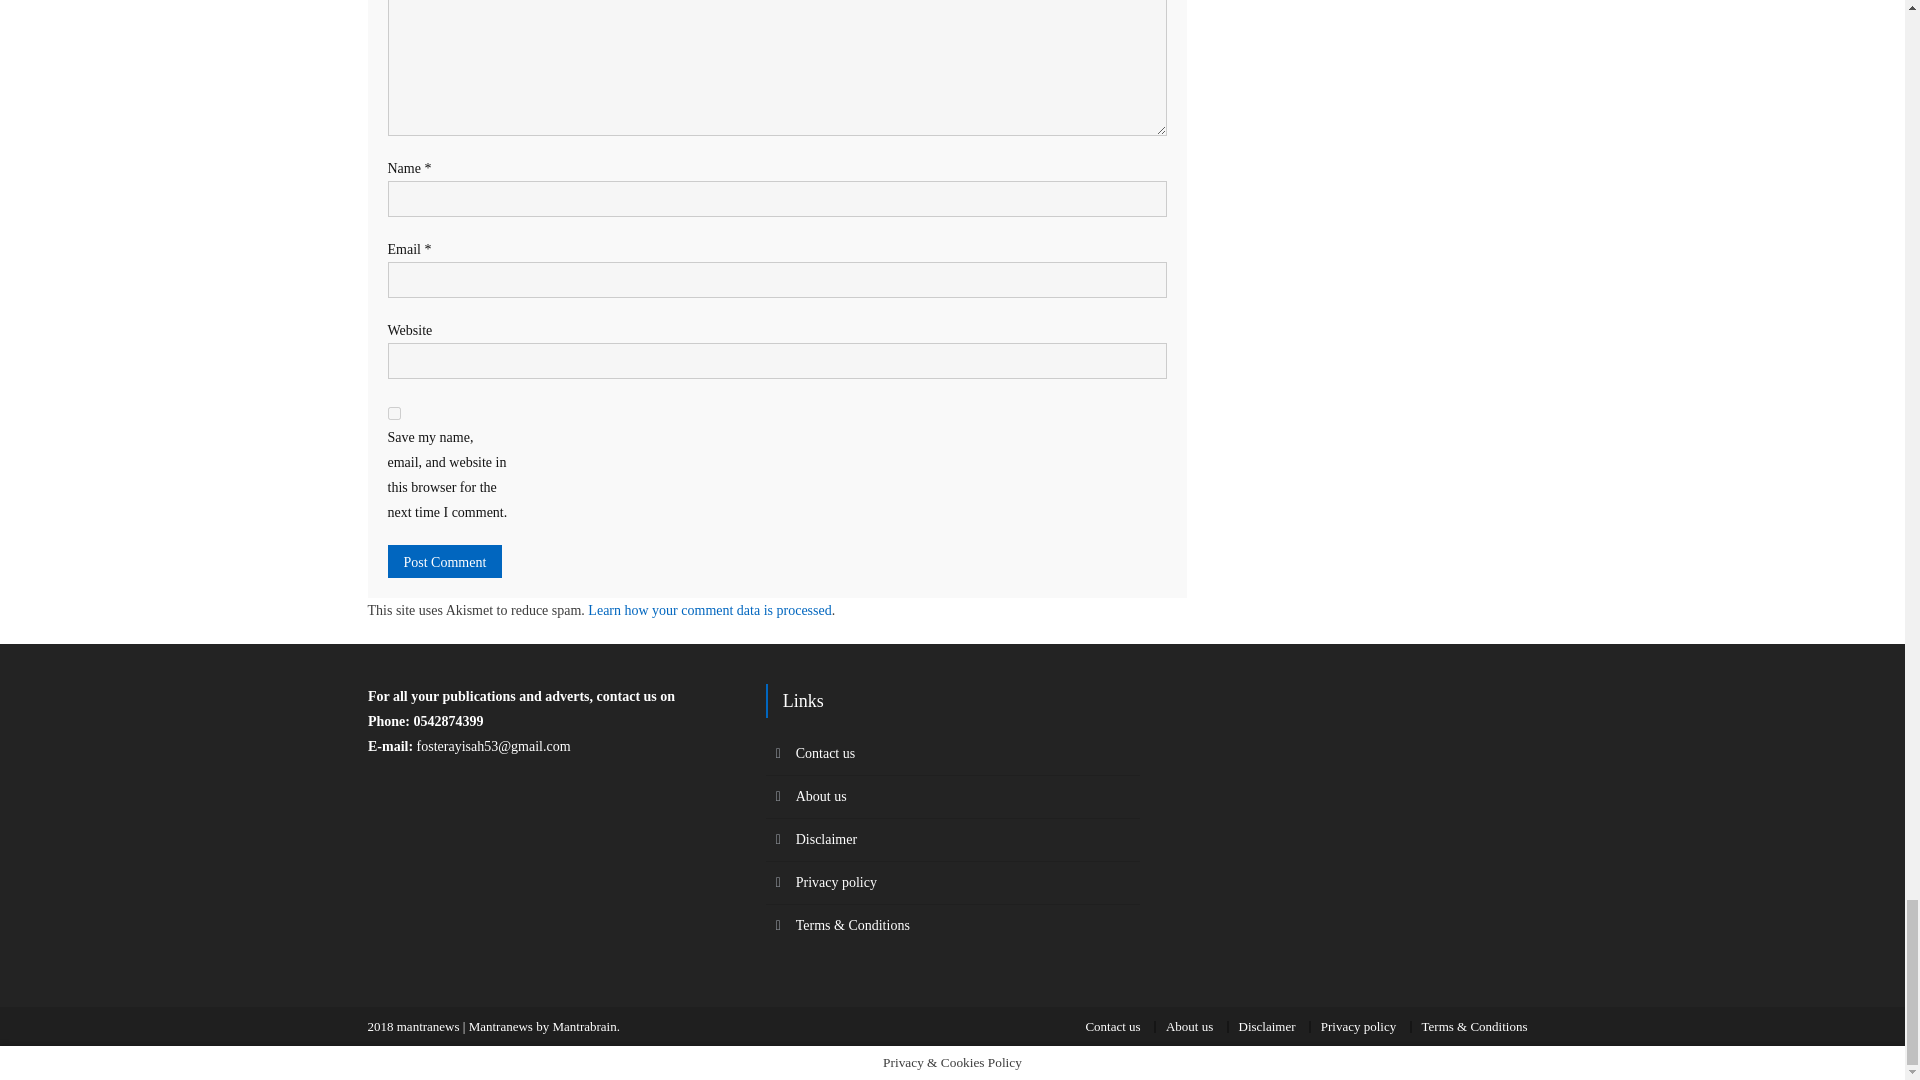 Image resolution: width=1920 pixels, height=1080 pixels. Describe the element at coordinates (394, 414) in the screenshot. I see `yes` at that location.